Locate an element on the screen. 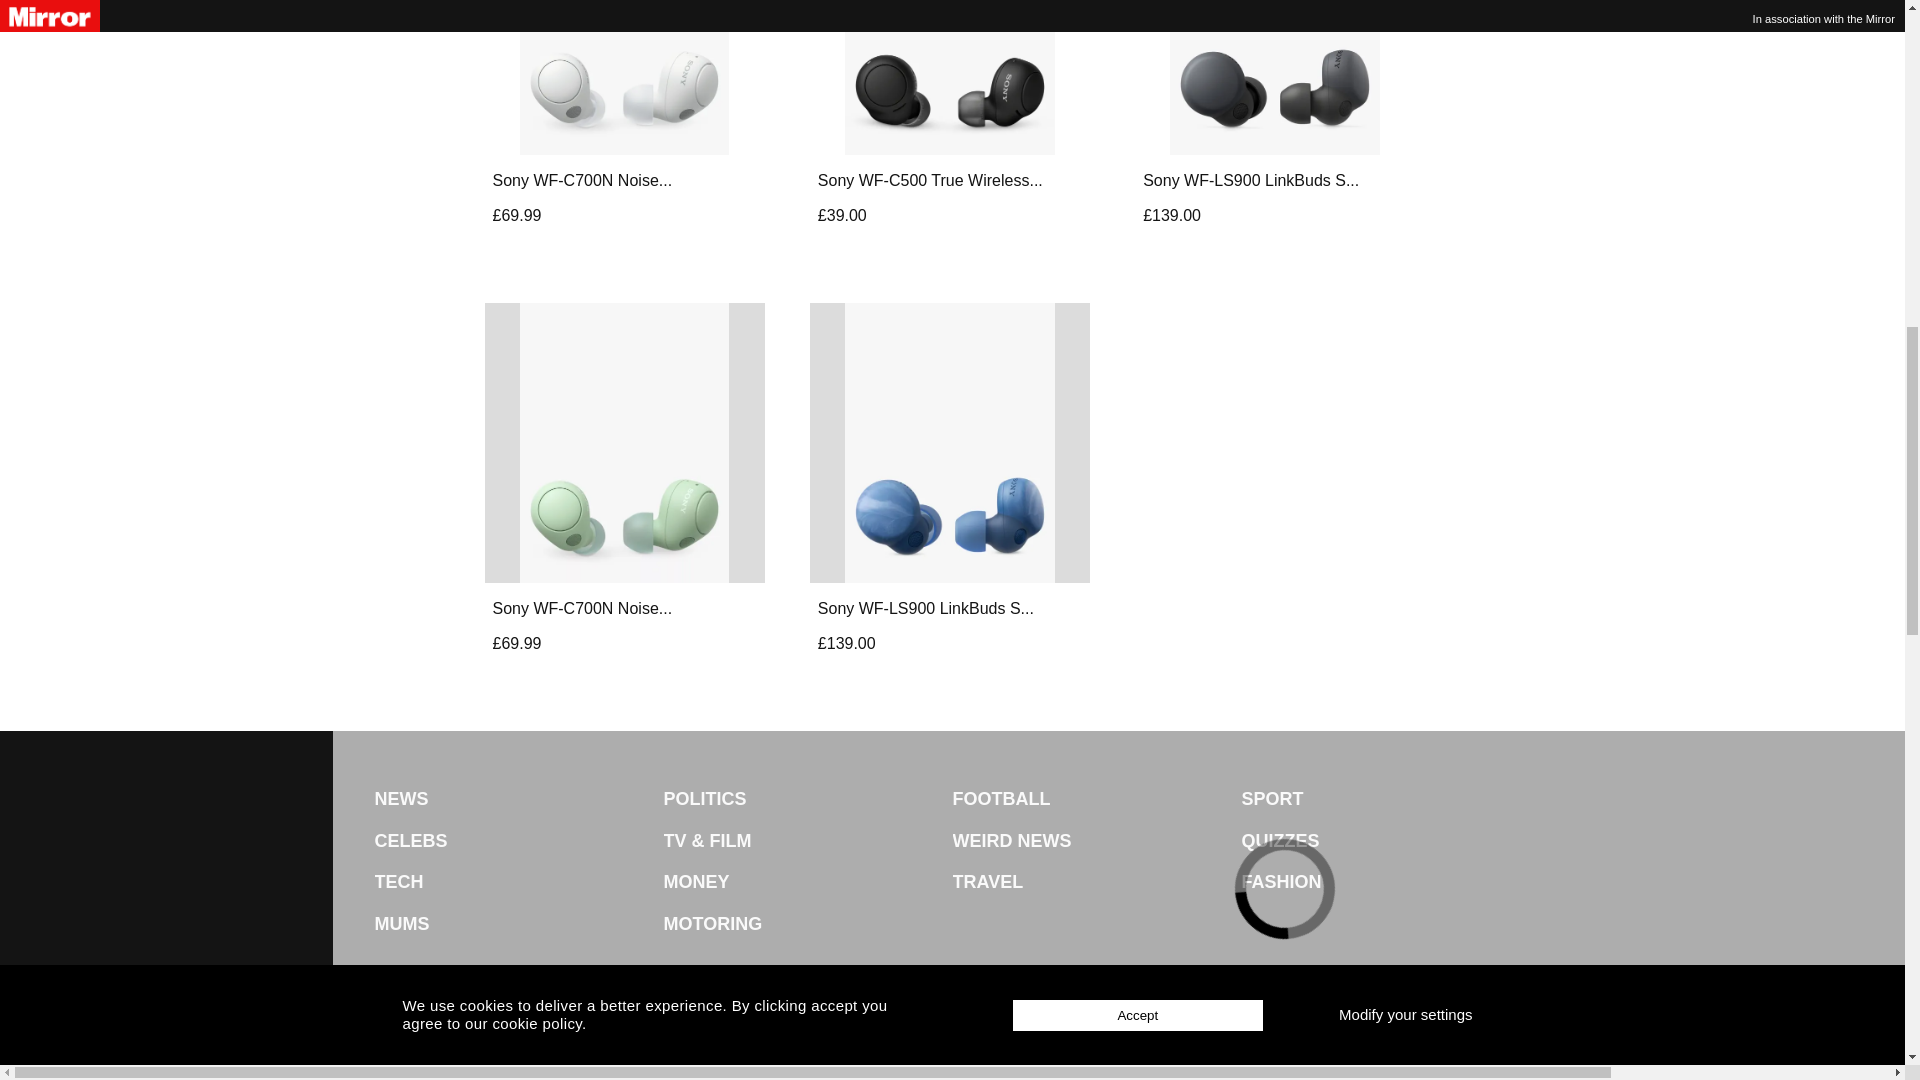 This screenshot has width=1920, height=1080. NEWS is located at coordinates (518, 799).